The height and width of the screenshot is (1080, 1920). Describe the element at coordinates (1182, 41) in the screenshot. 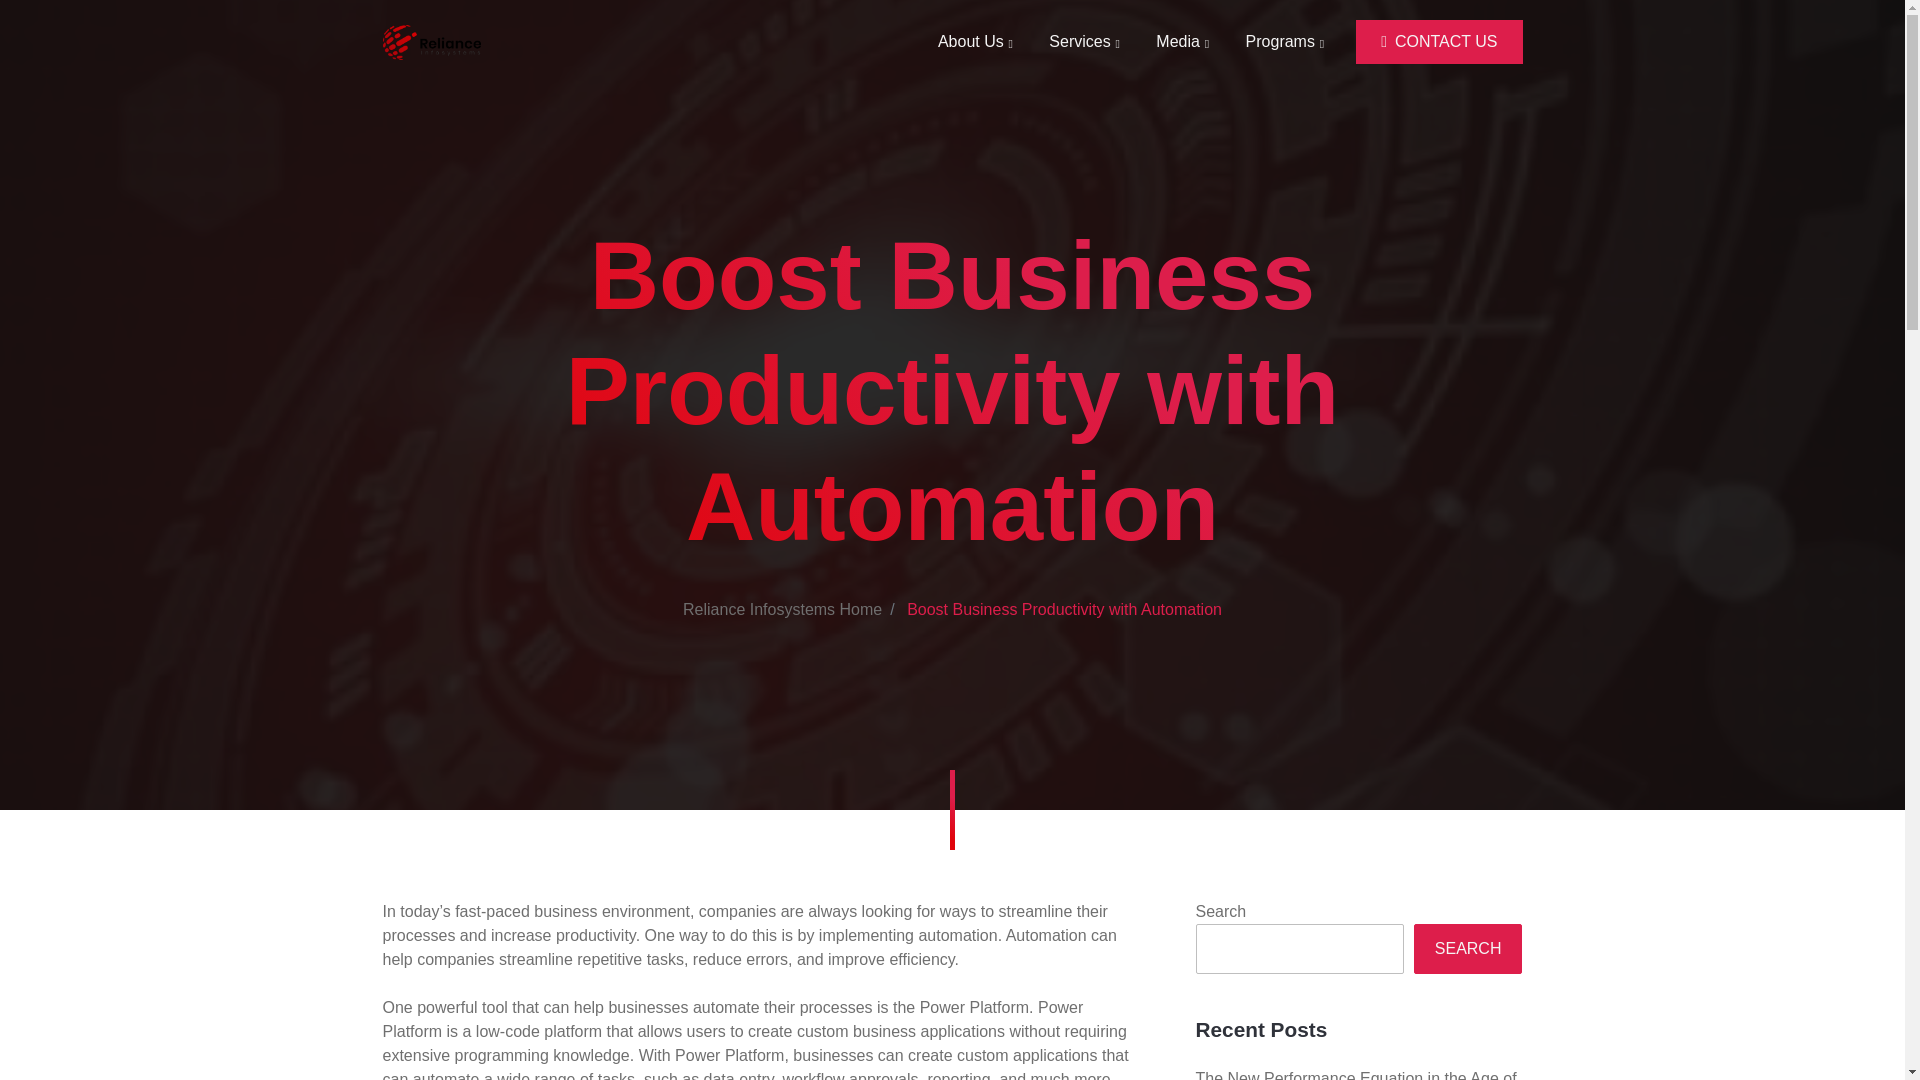

I see `Media` at that location.